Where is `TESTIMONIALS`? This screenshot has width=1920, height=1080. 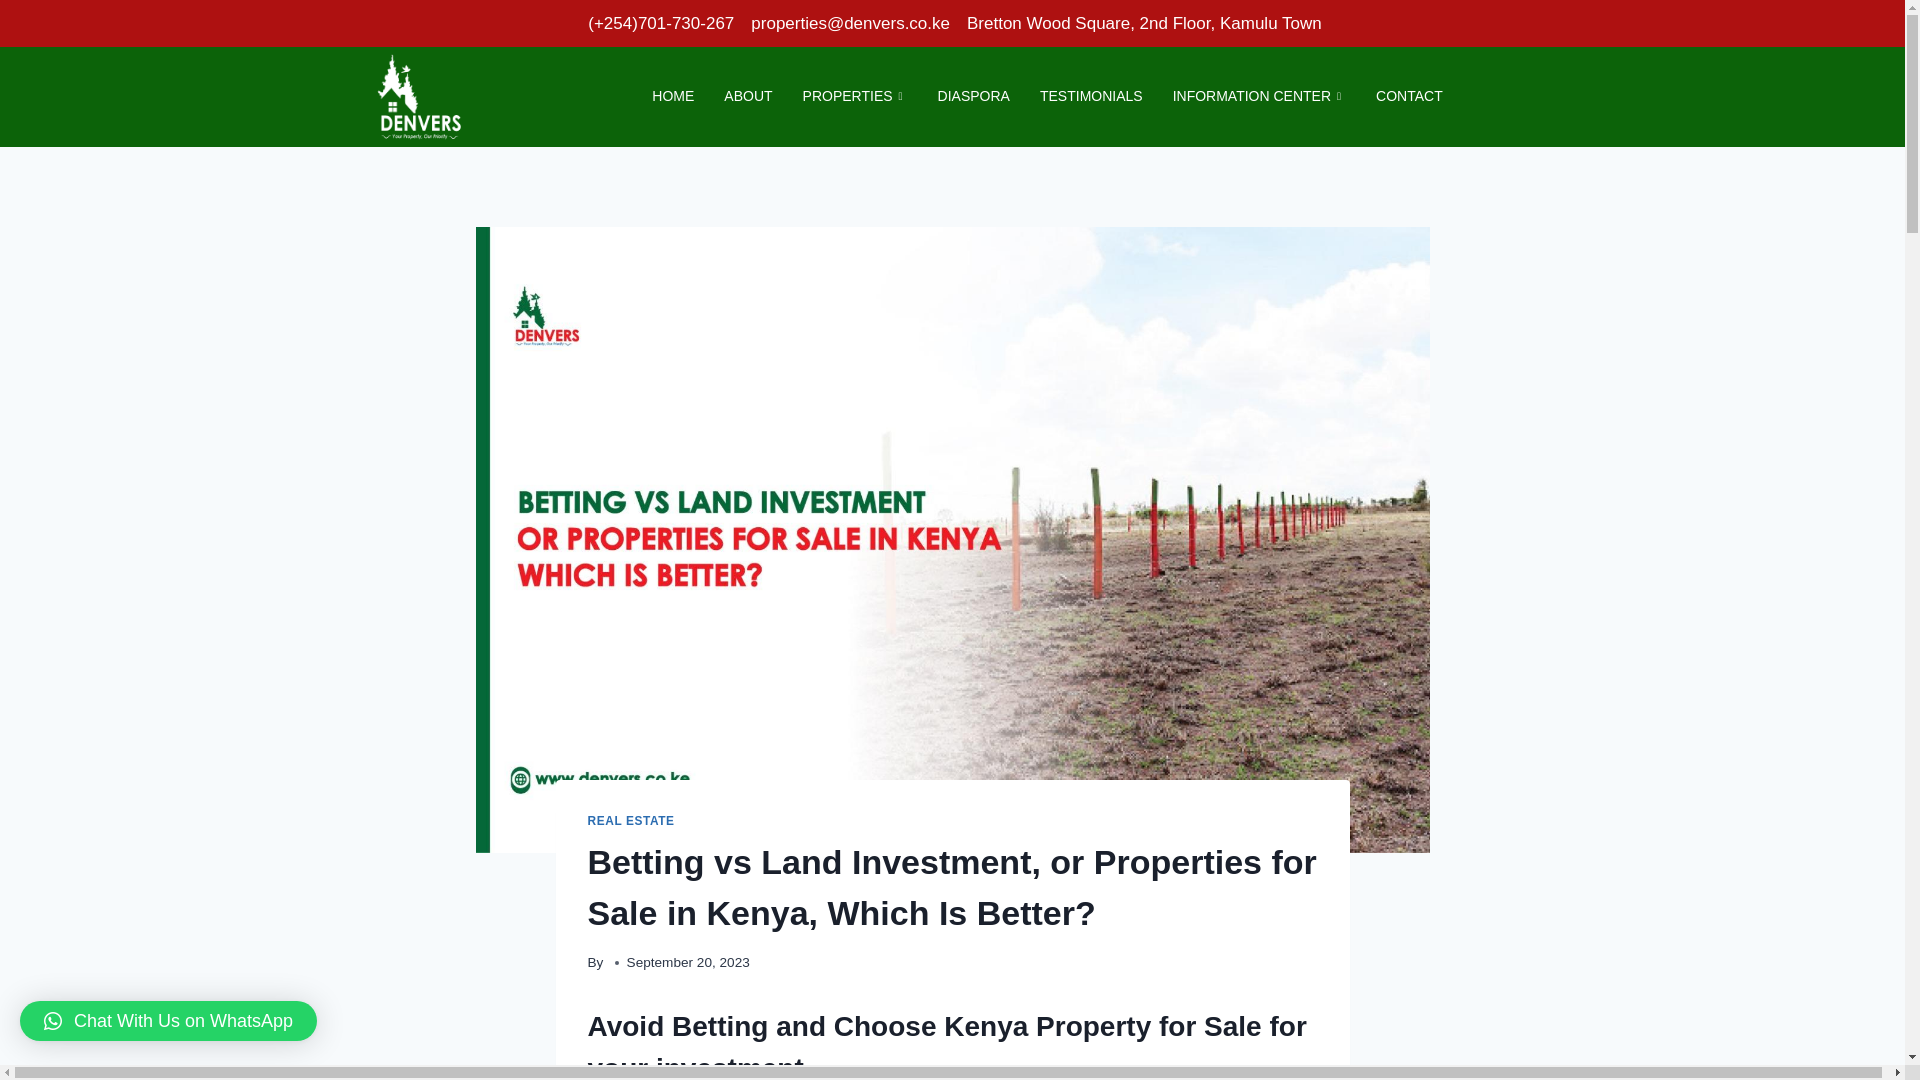 TESTIMONIALS is located at coordinates (1091, 96).